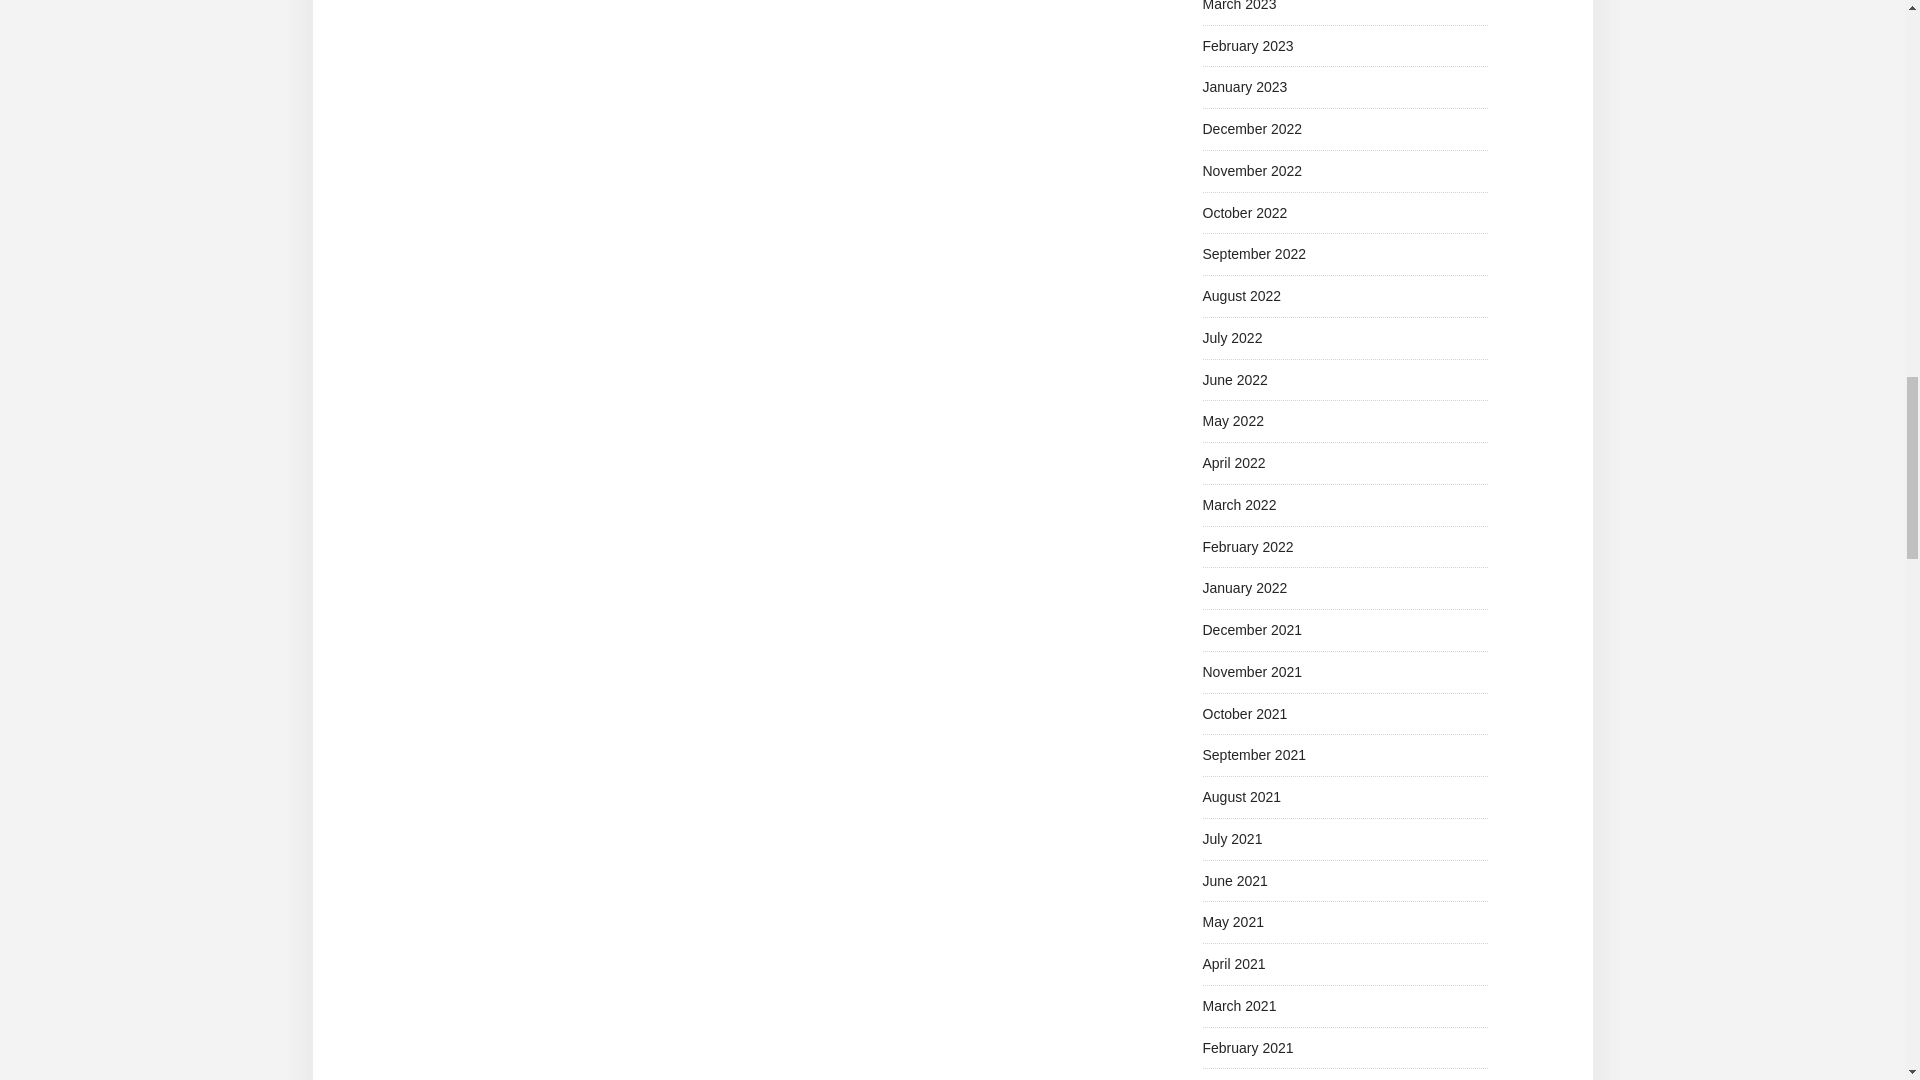 This screenshot has width=1920, height=1080. I want to click on March 2023, so click(1238, 6).